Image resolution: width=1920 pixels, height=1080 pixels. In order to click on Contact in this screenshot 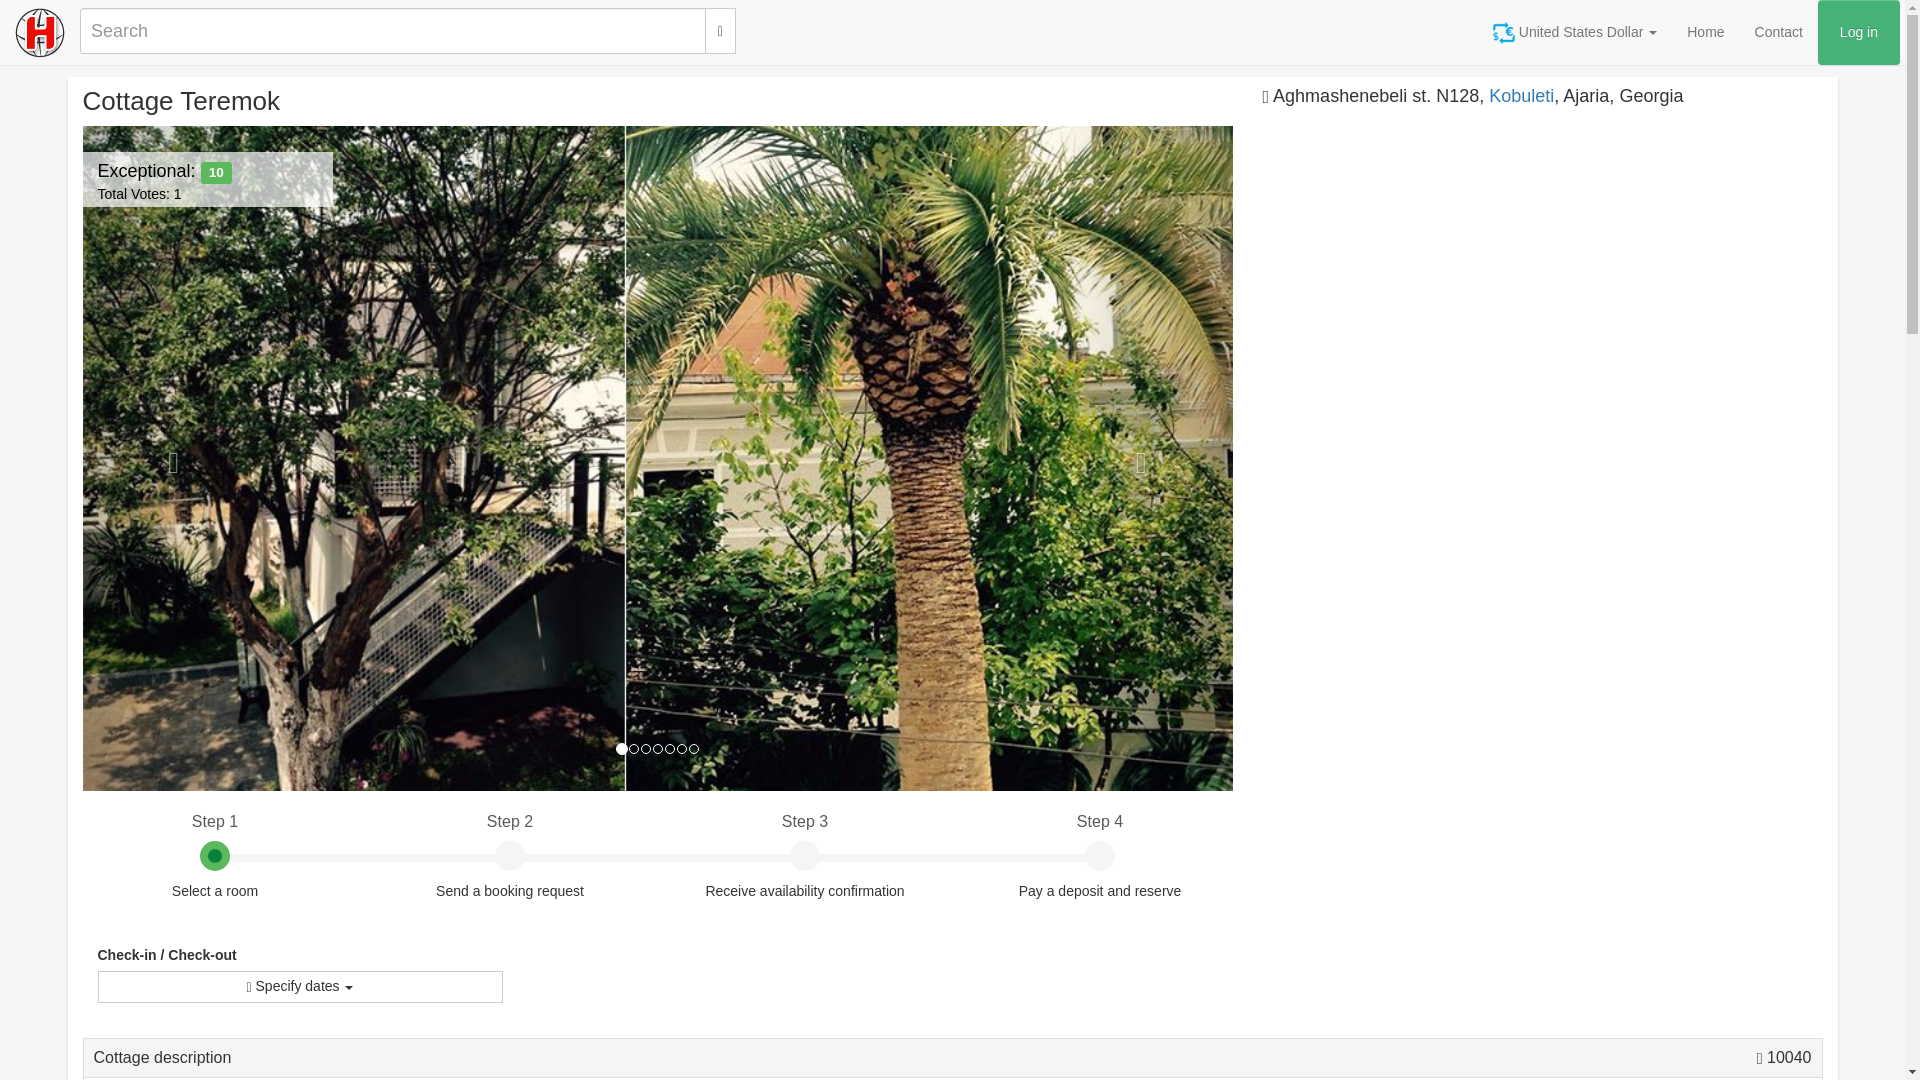, I will do `click(1784, 1056)`.